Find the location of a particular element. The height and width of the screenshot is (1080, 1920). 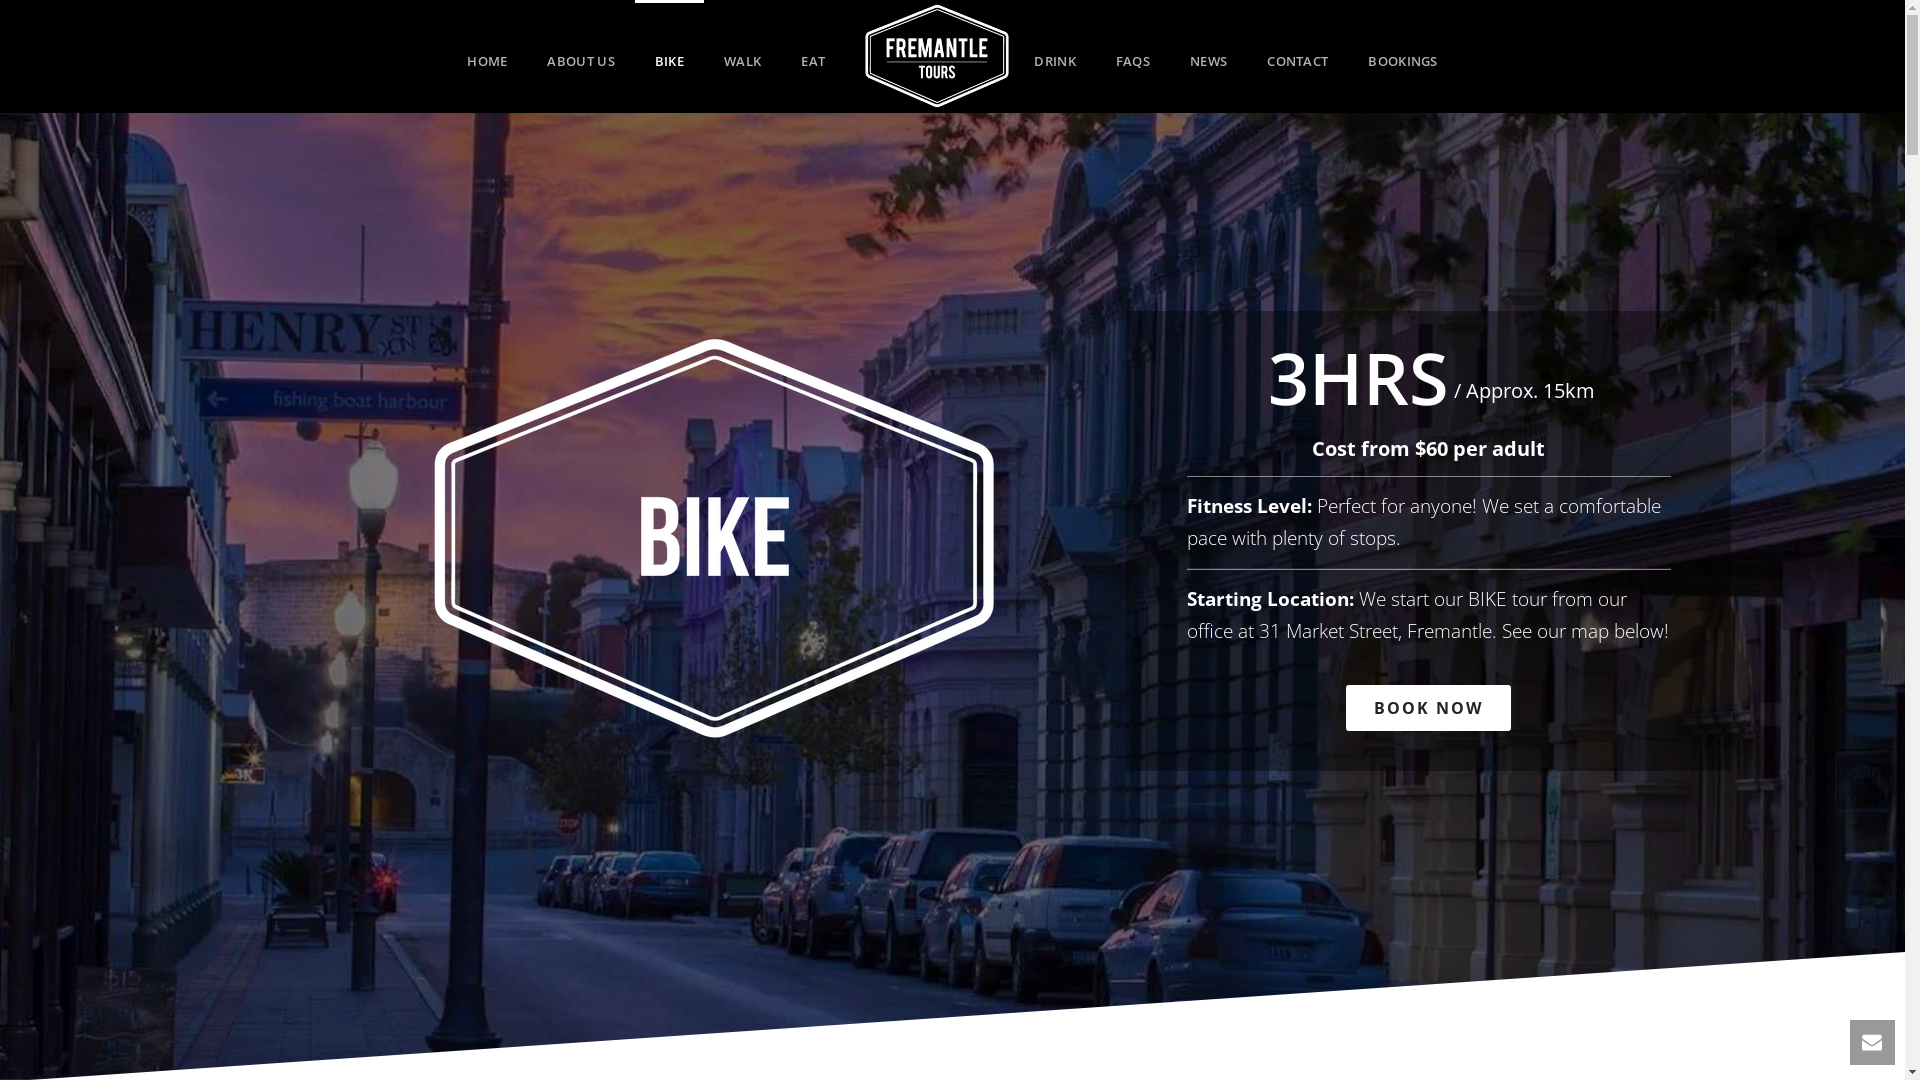

Be a traveler not a tourist! is located at coordinates (936, 56).